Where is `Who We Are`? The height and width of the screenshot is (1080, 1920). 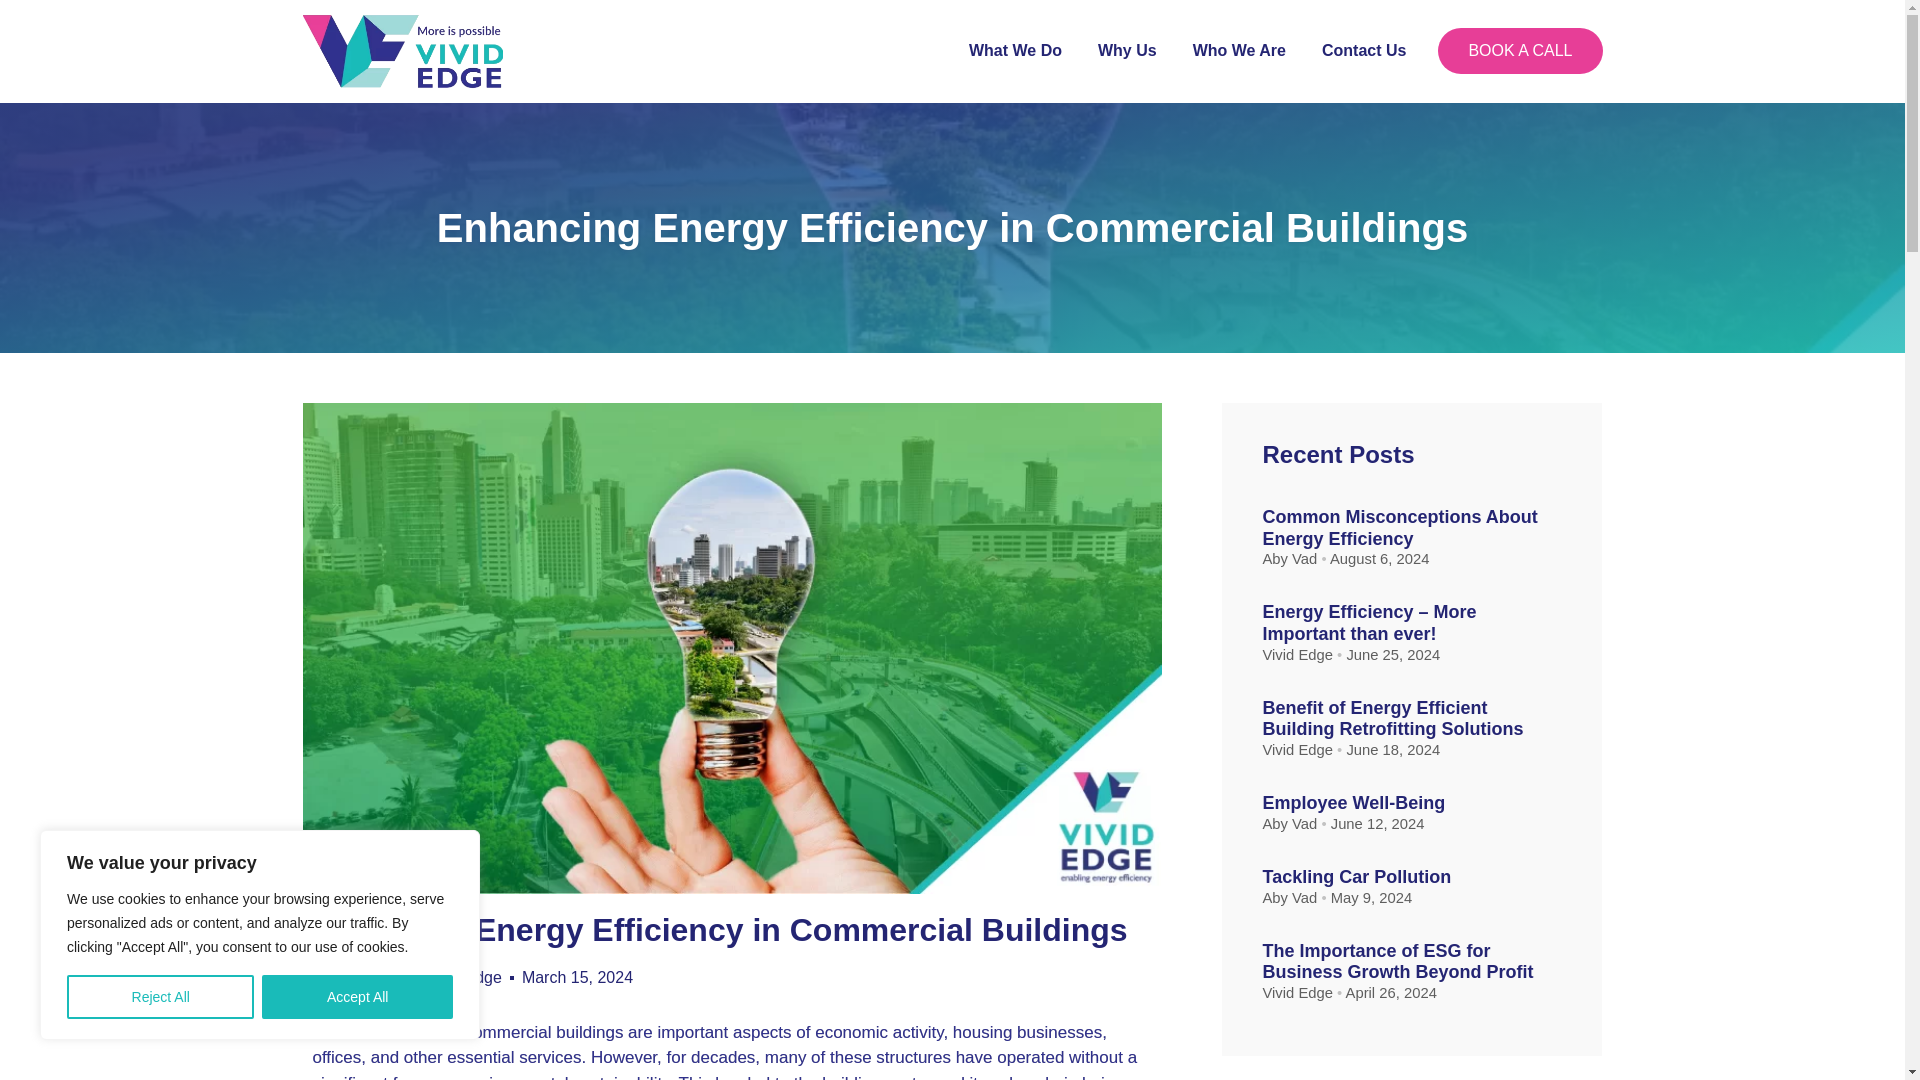
Who We Are is located at coordinates (1239, 51).